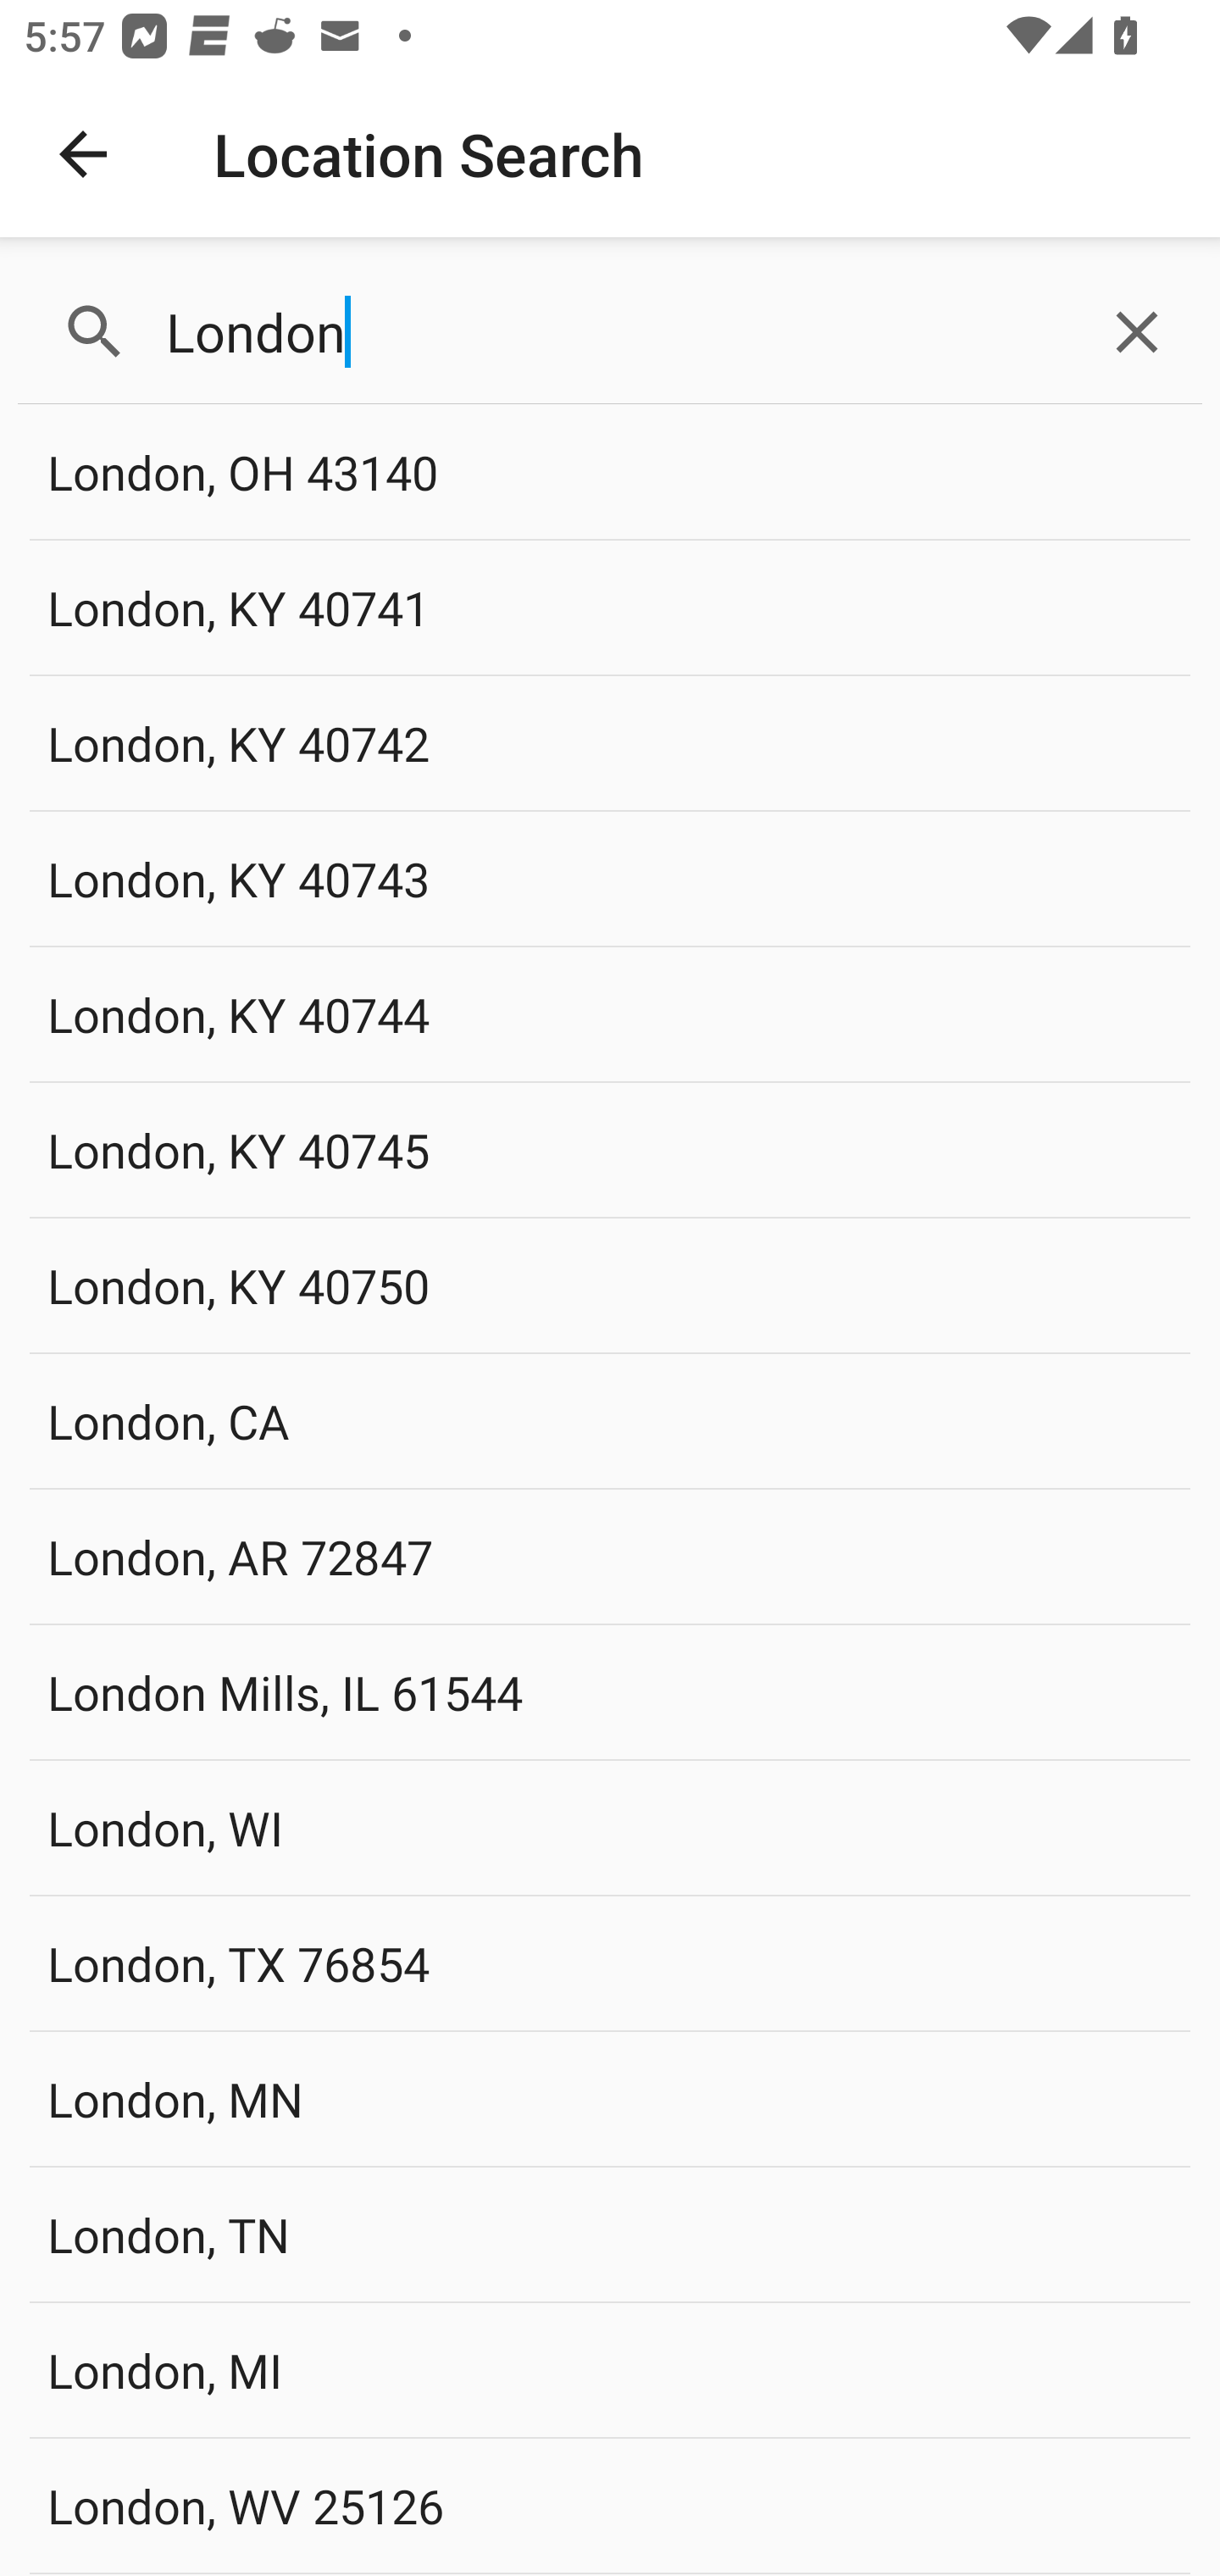 This screenshot has width=1220, height=2576. What do you see at coordinates (610, 2505) in the screenshot?
I see `London, WV 25126` at bounding box center [610, 2505].